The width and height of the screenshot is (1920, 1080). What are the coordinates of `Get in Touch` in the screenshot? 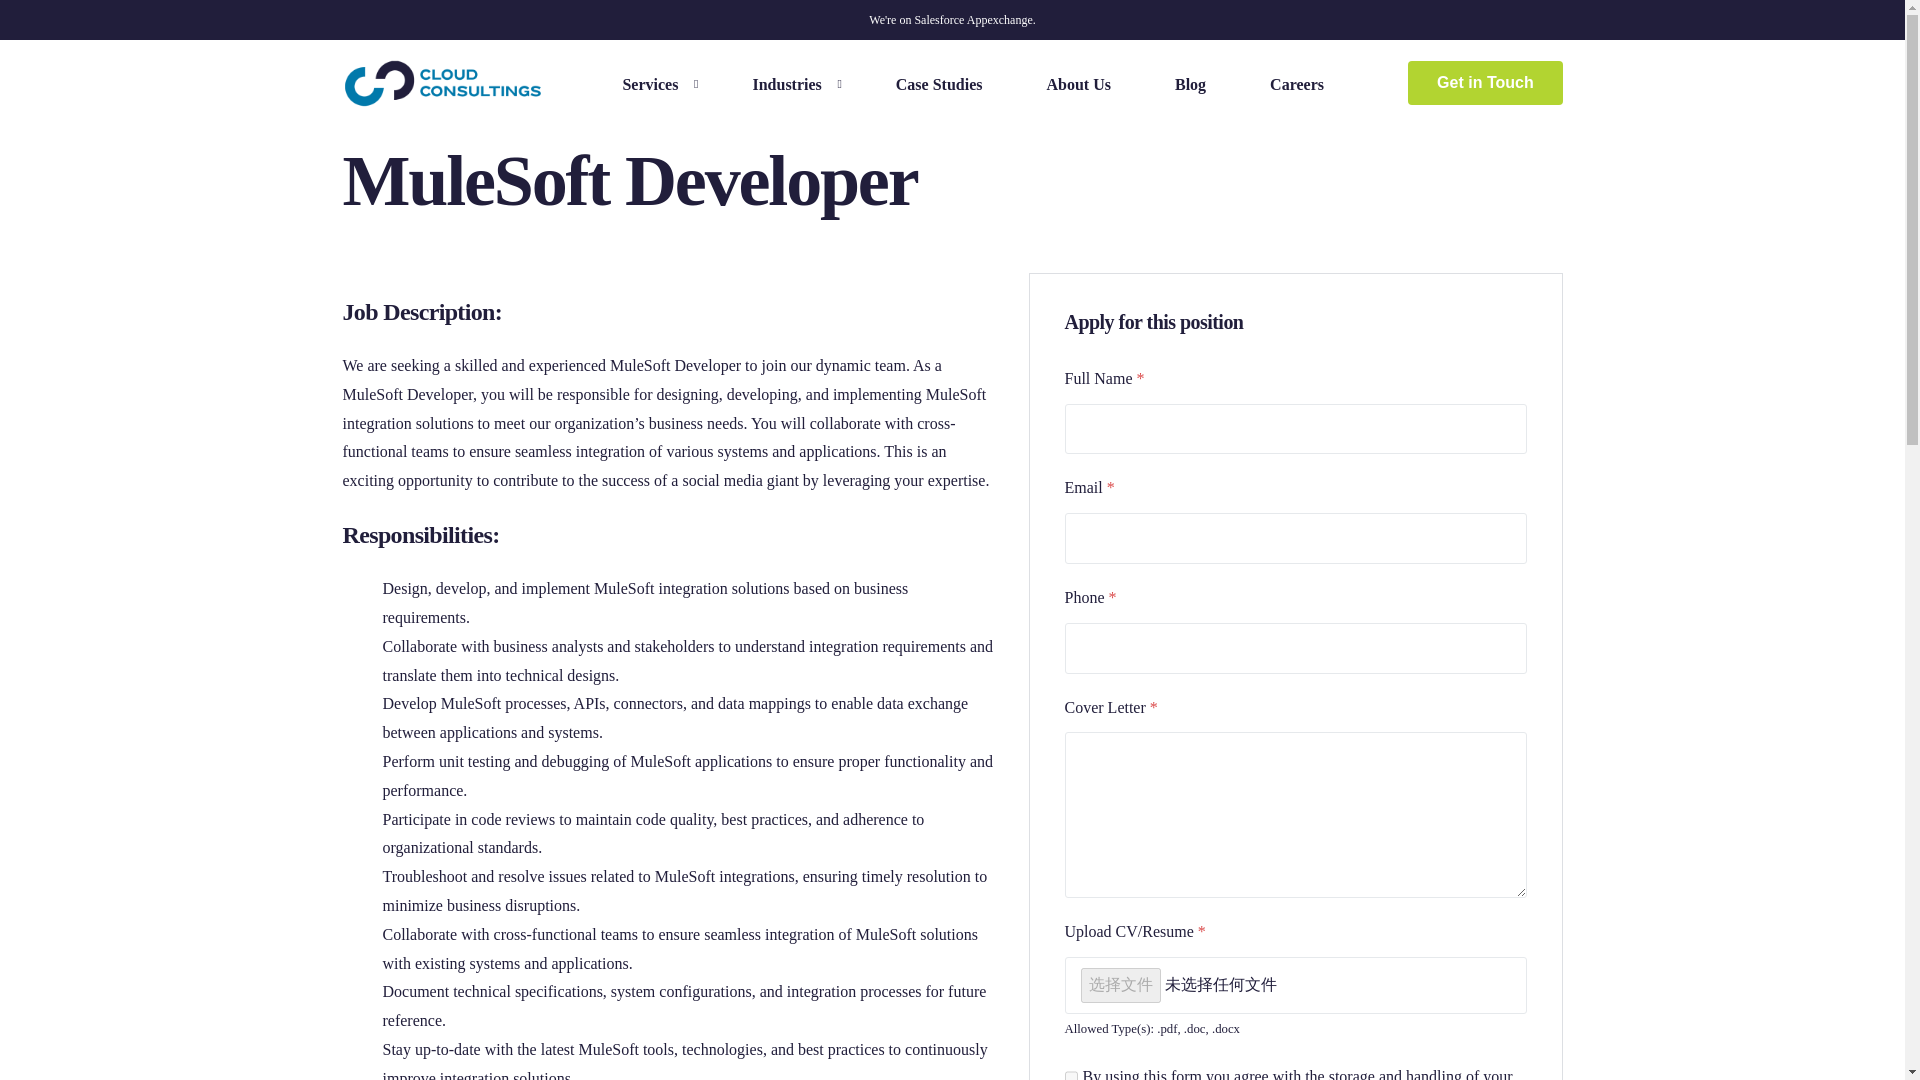 It's located at (1484, 82).